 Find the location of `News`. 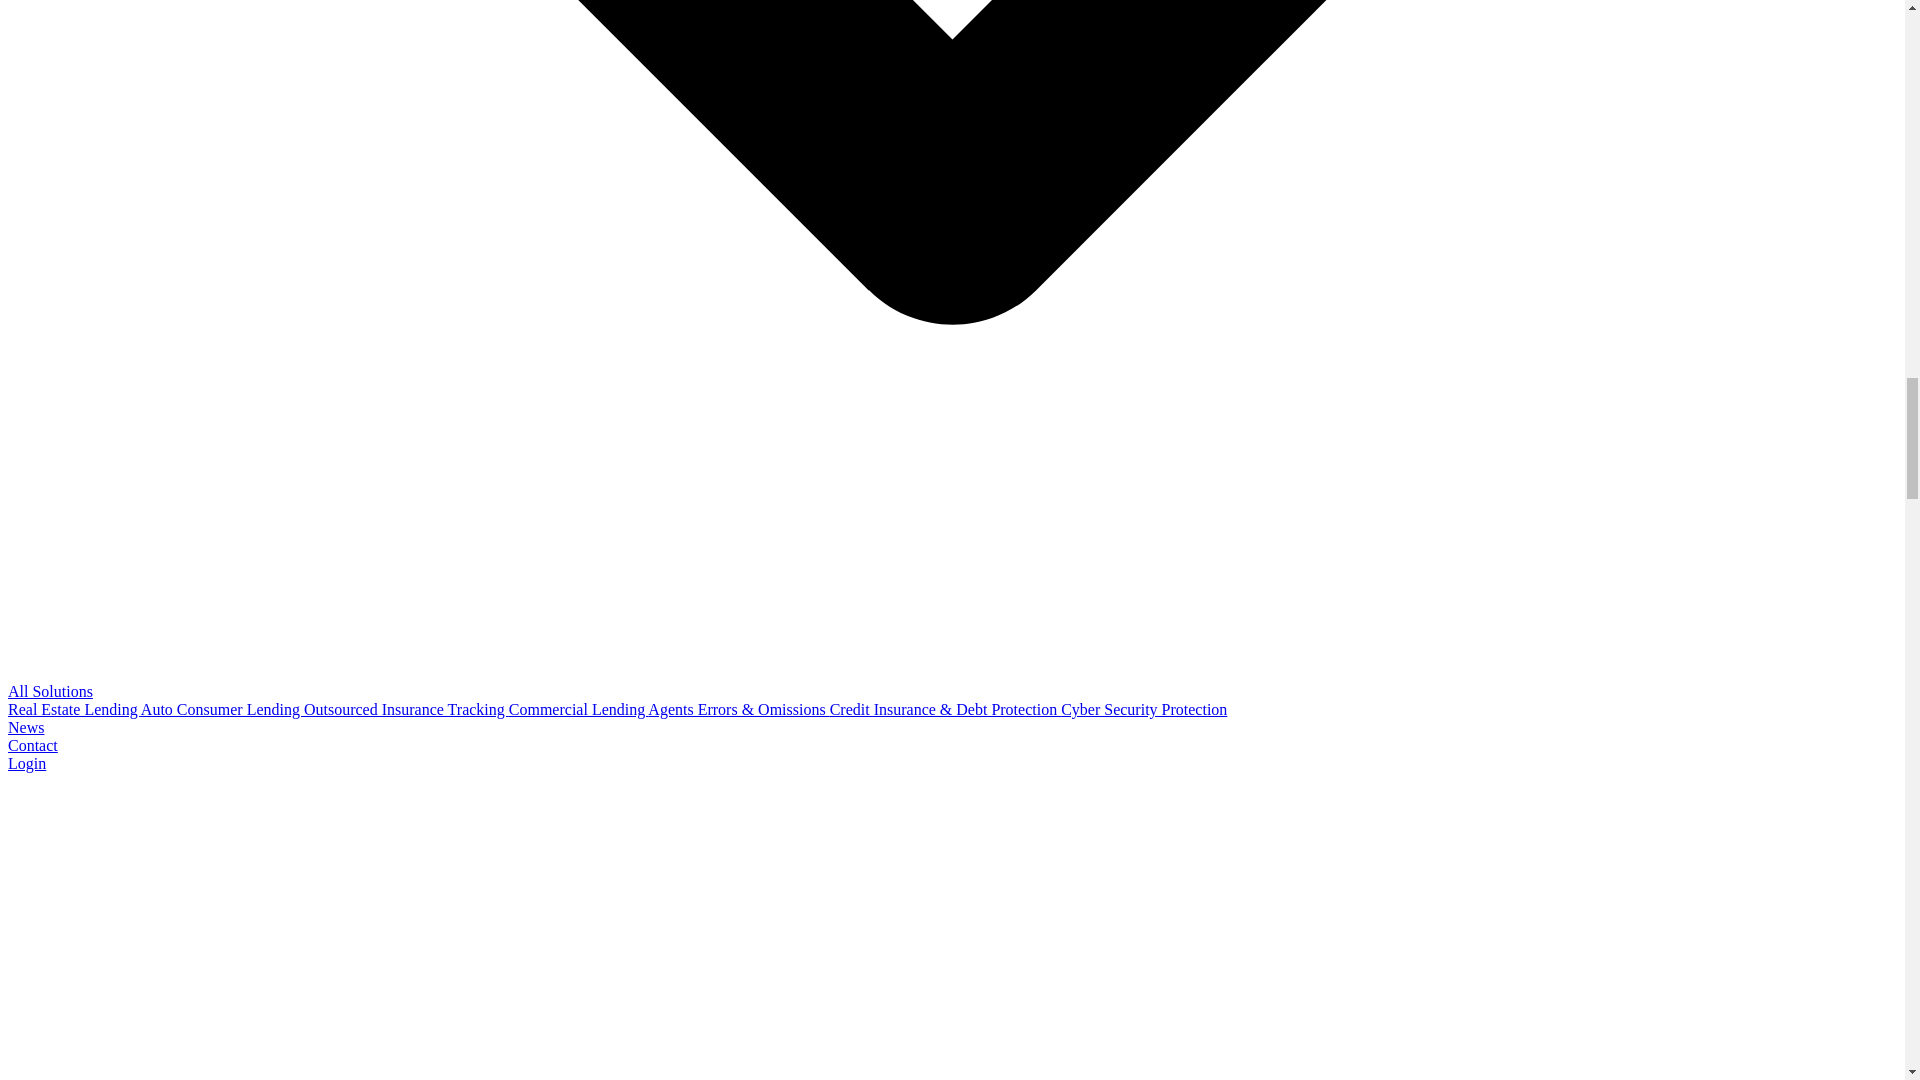

News is located at coordinates (26, 727).